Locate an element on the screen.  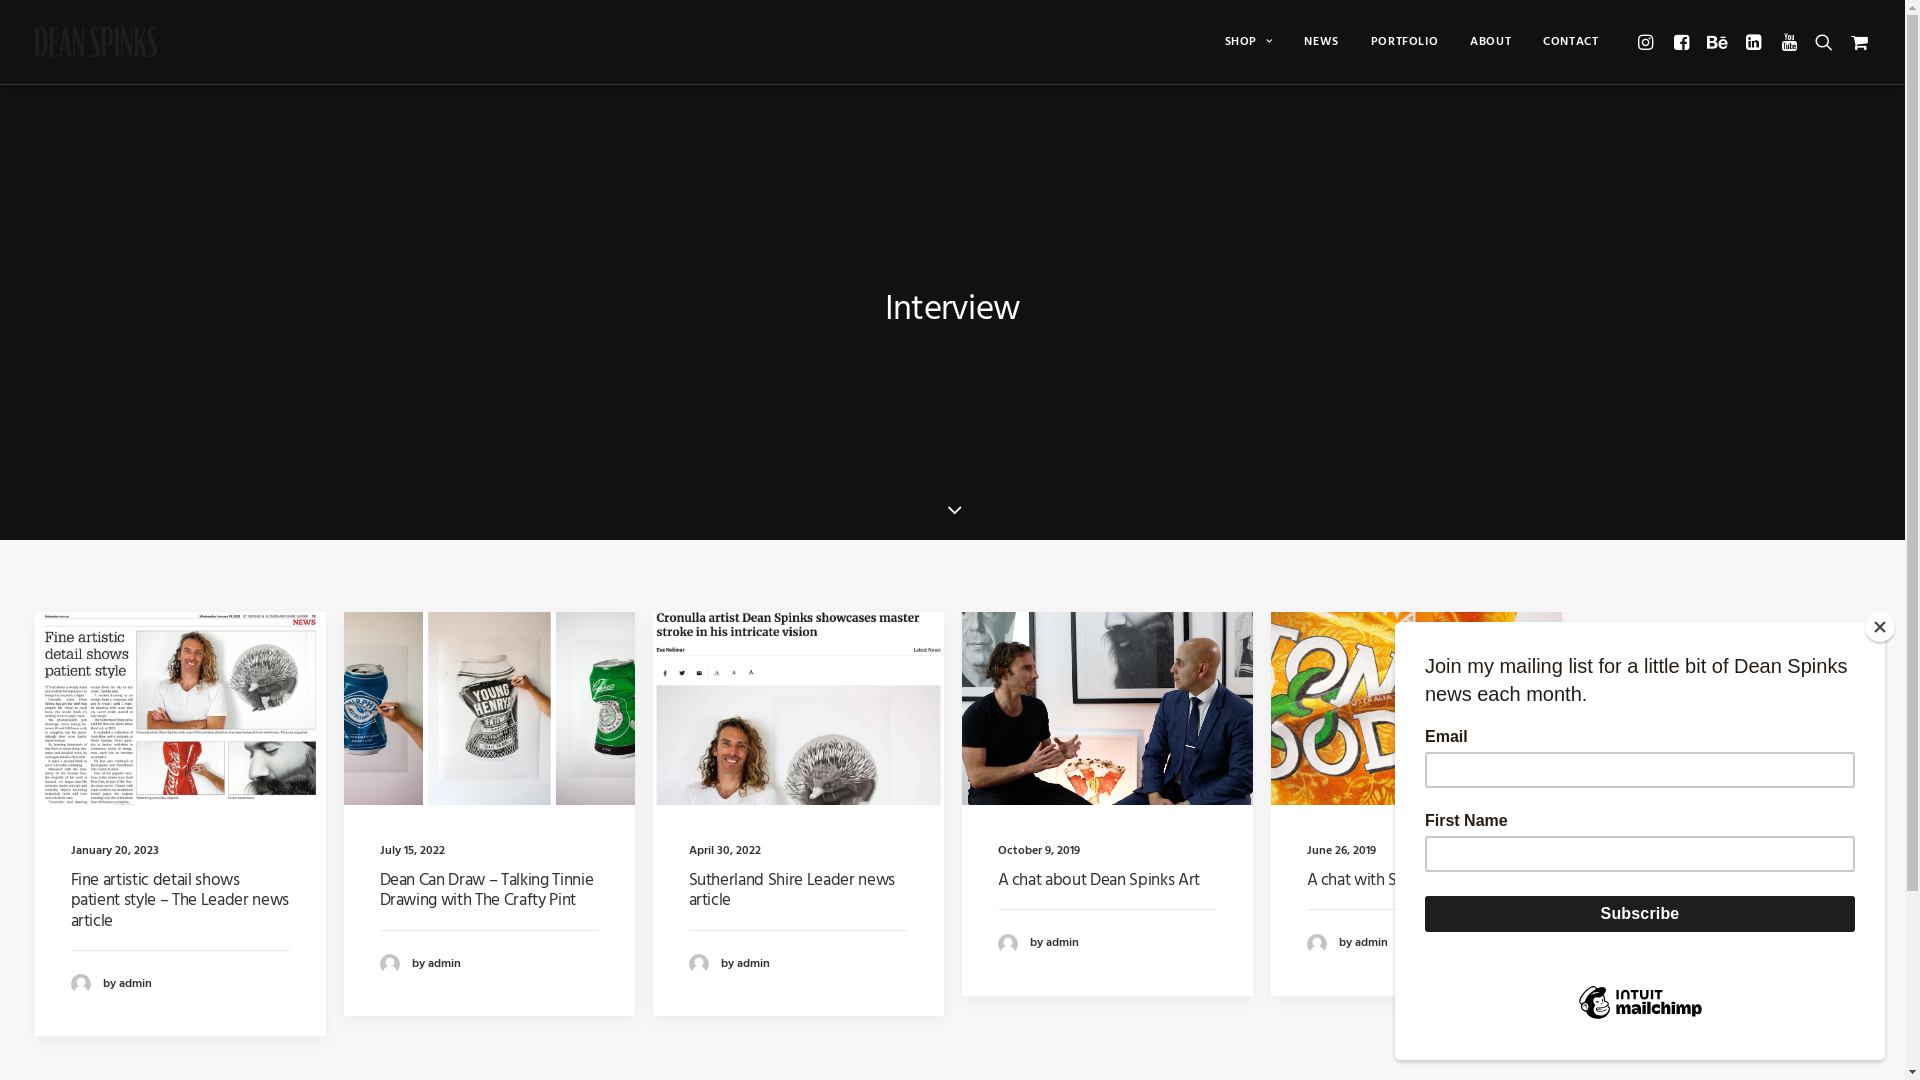
ABOUT is located at coordinates (1490, 42).